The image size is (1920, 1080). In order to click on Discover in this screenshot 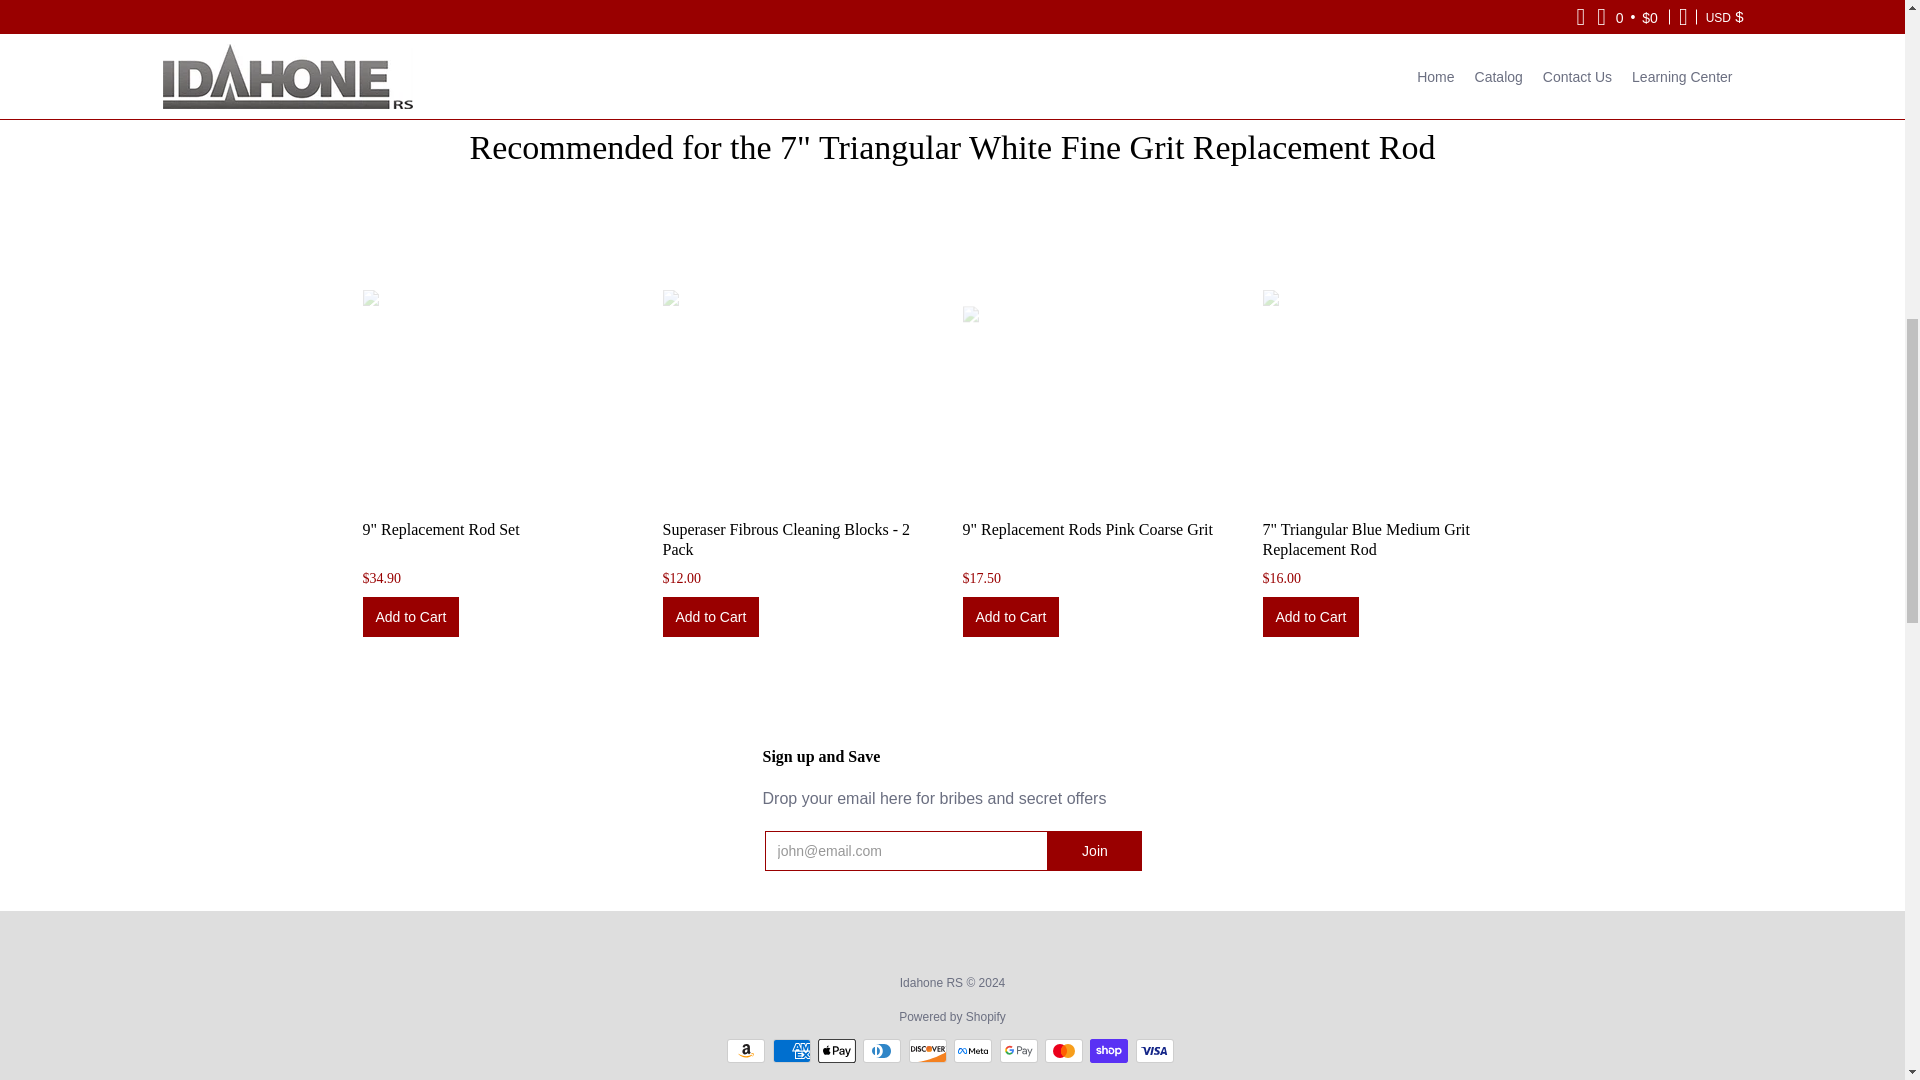, I will do `click(927, 1050)`.